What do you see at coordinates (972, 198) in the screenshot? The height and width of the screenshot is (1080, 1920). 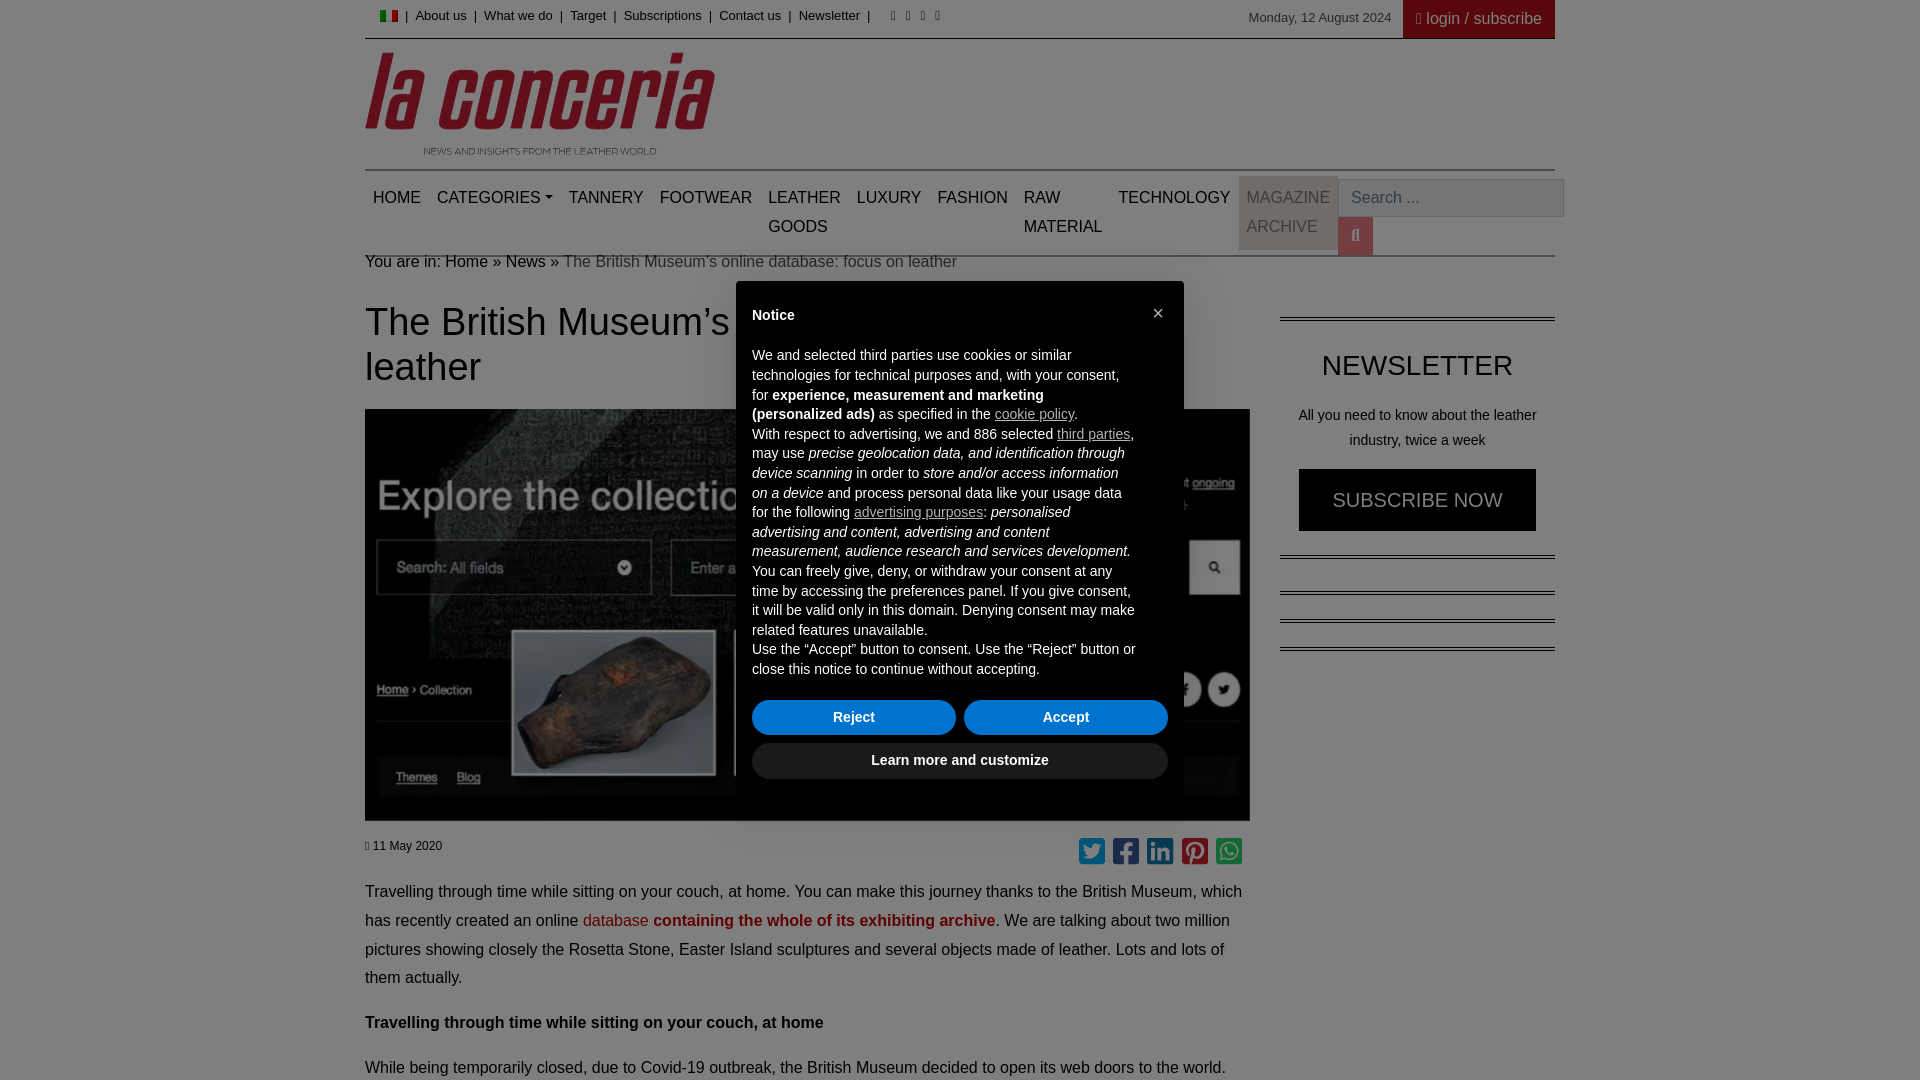 I see `Fashion` at bounding box center [972, 198].